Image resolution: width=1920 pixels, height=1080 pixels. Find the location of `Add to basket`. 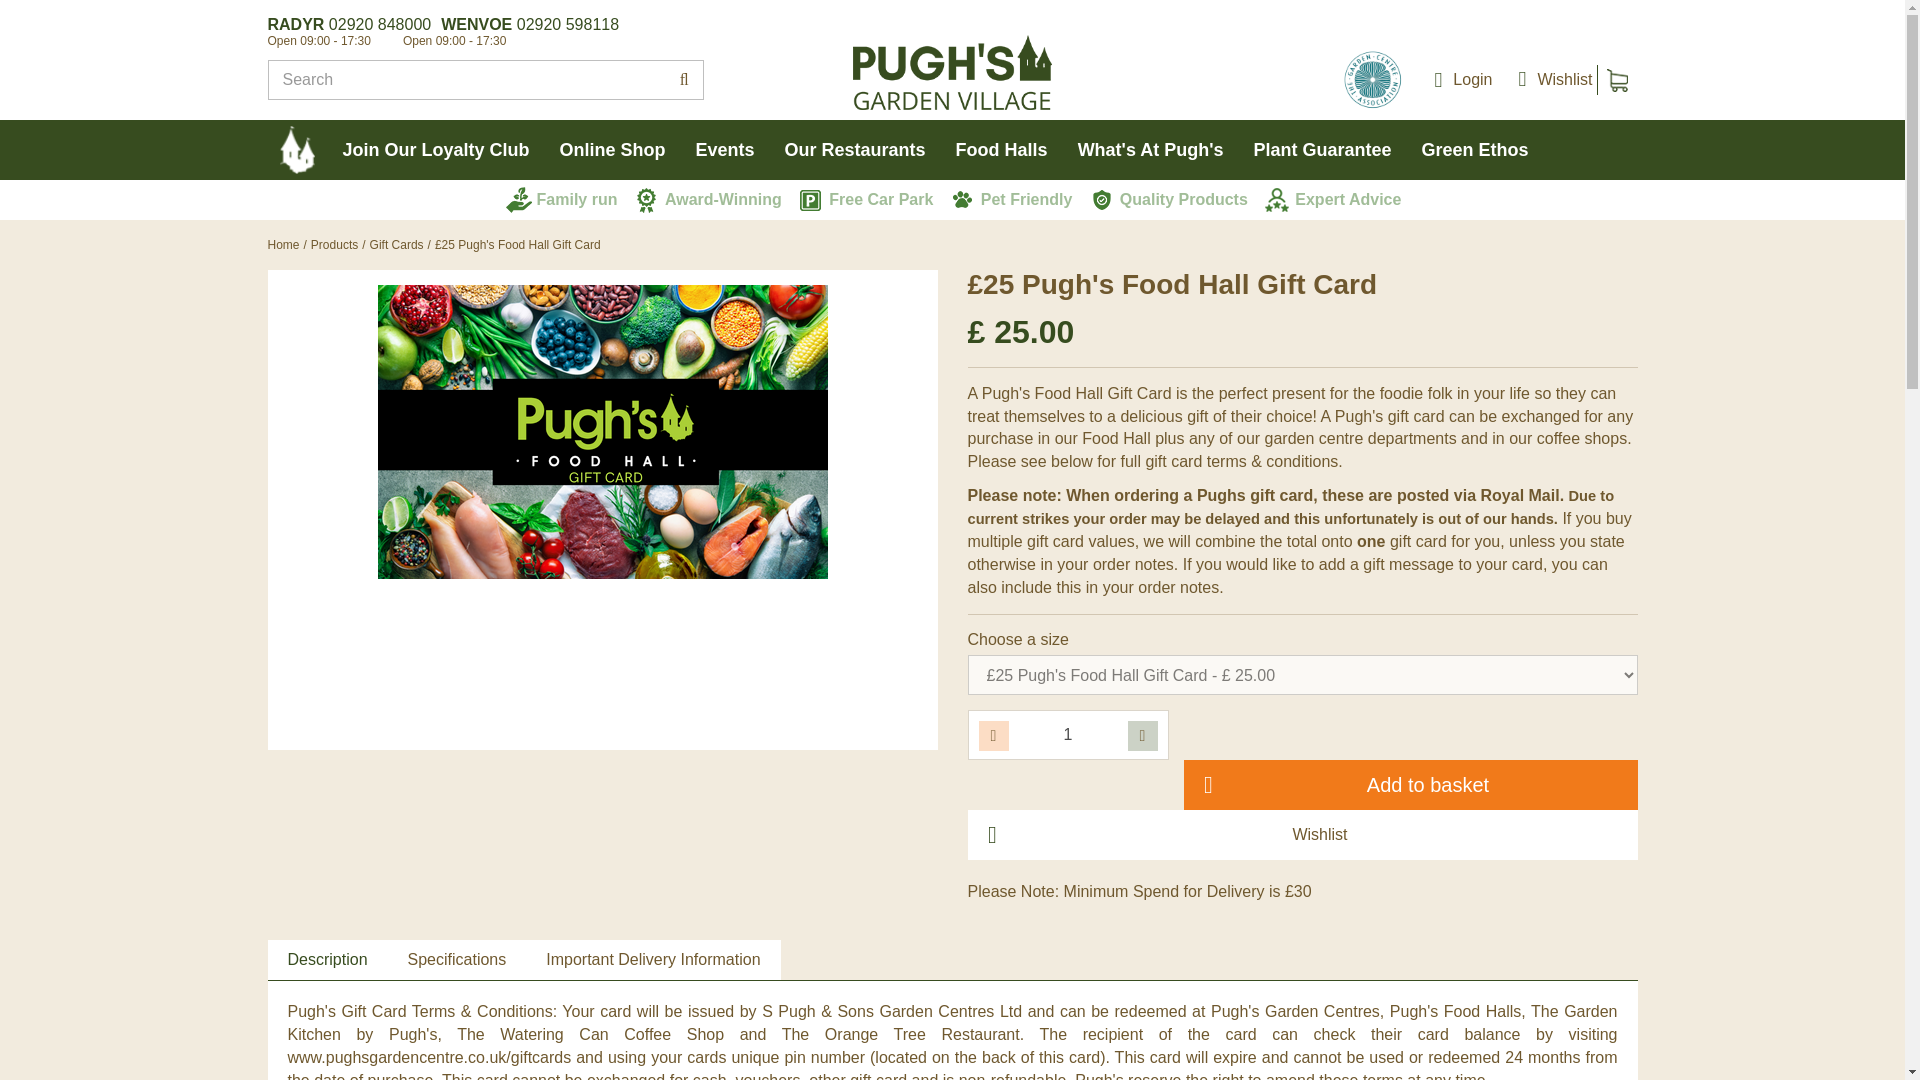

Add to basket is located at coordinates (1410, 785).